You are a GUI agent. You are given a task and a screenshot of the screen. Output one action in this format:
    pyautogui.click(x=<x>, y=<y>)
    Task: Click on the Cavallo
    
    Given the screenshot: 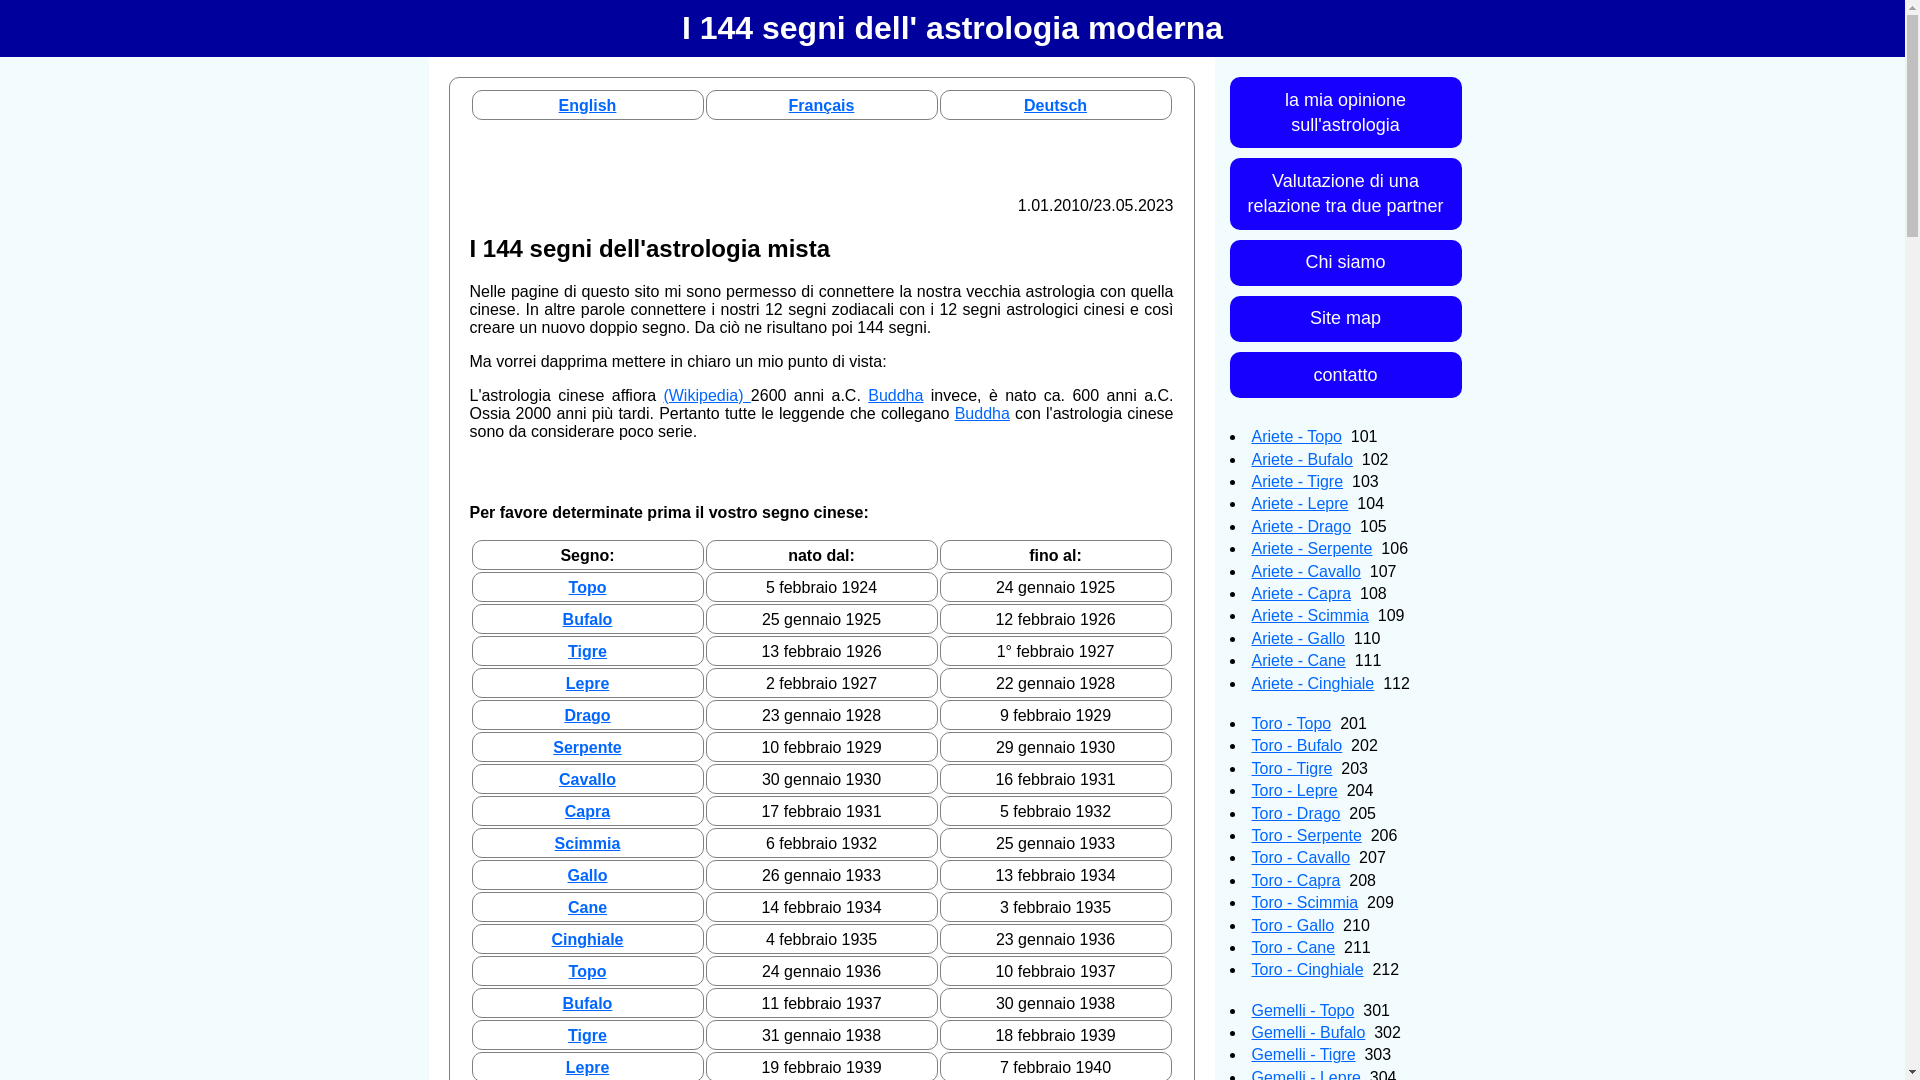 What is the action you would take?
    pyautogui.click(x=588, y=780)
    